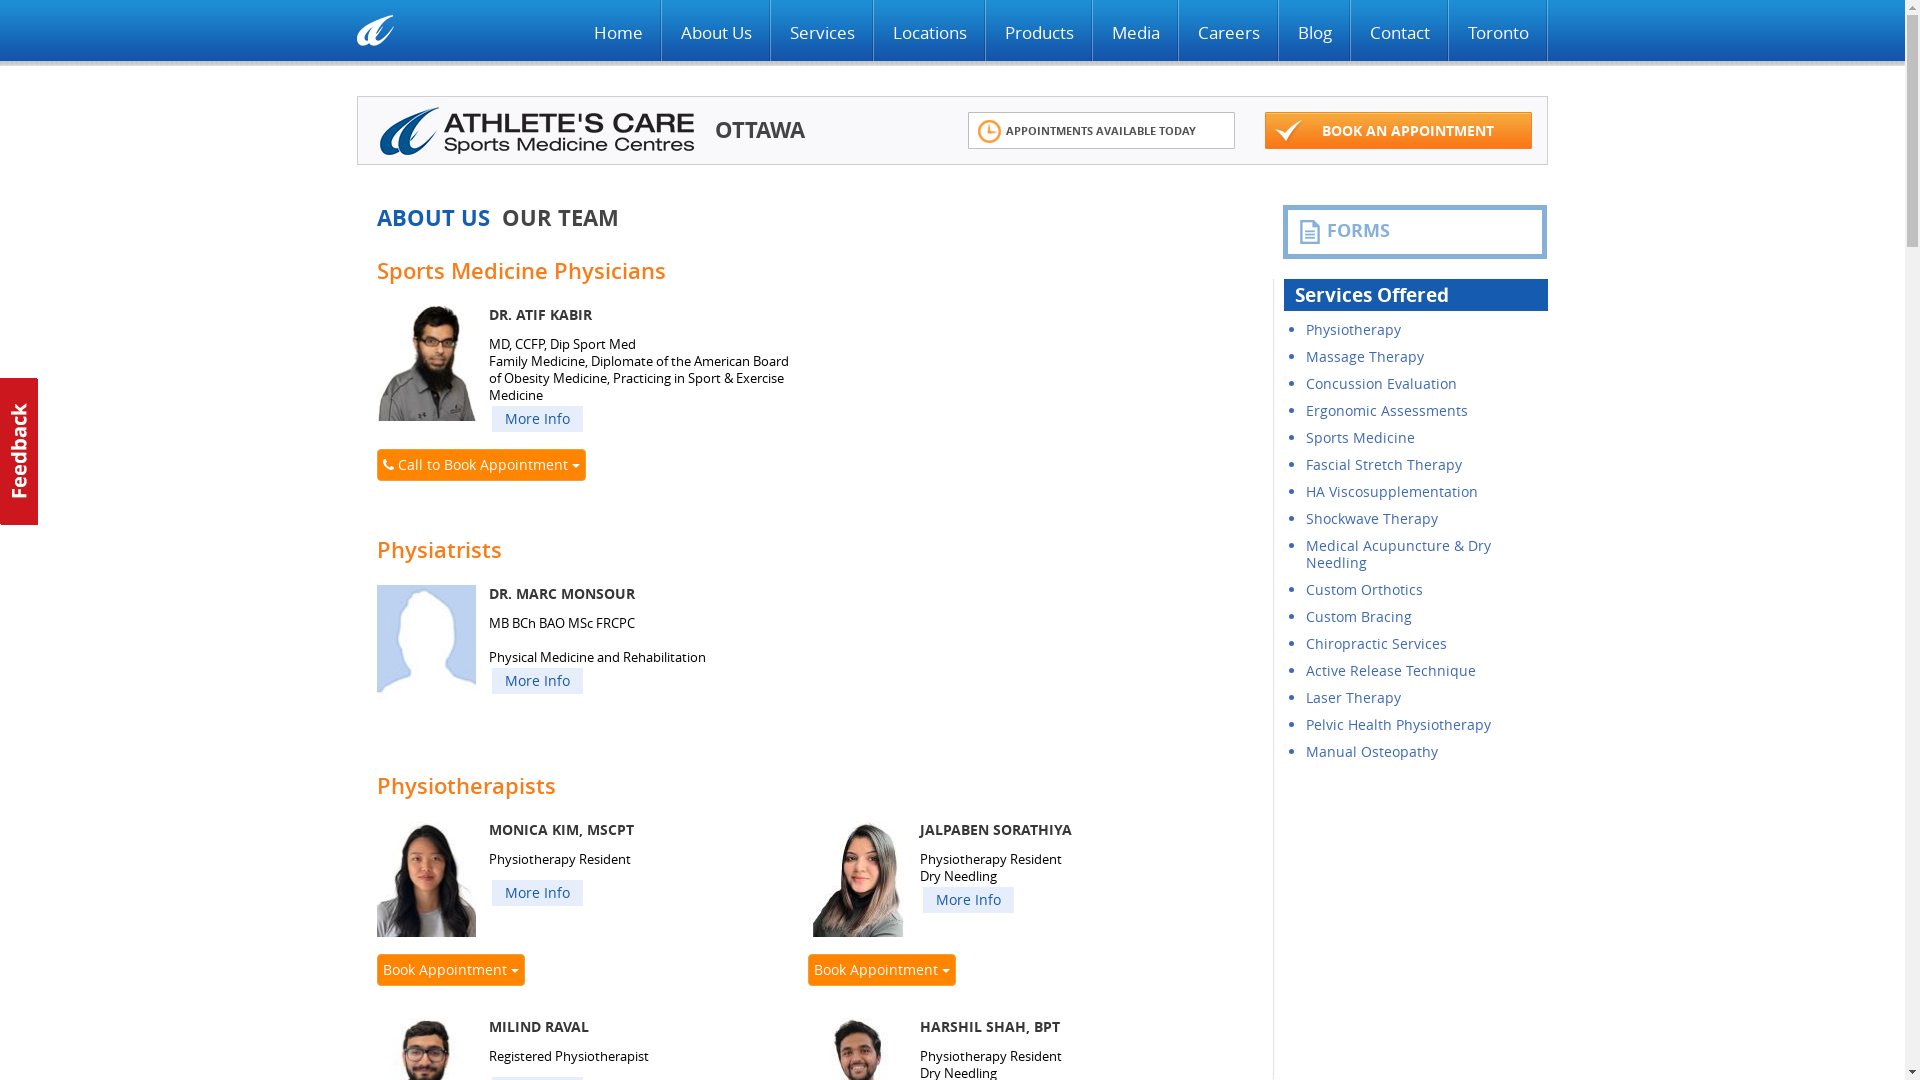 This screenshot has width=1920, height=1080. Describe the element at coordinates (716, 33) in the screenshot. I see `About Us` at that location.